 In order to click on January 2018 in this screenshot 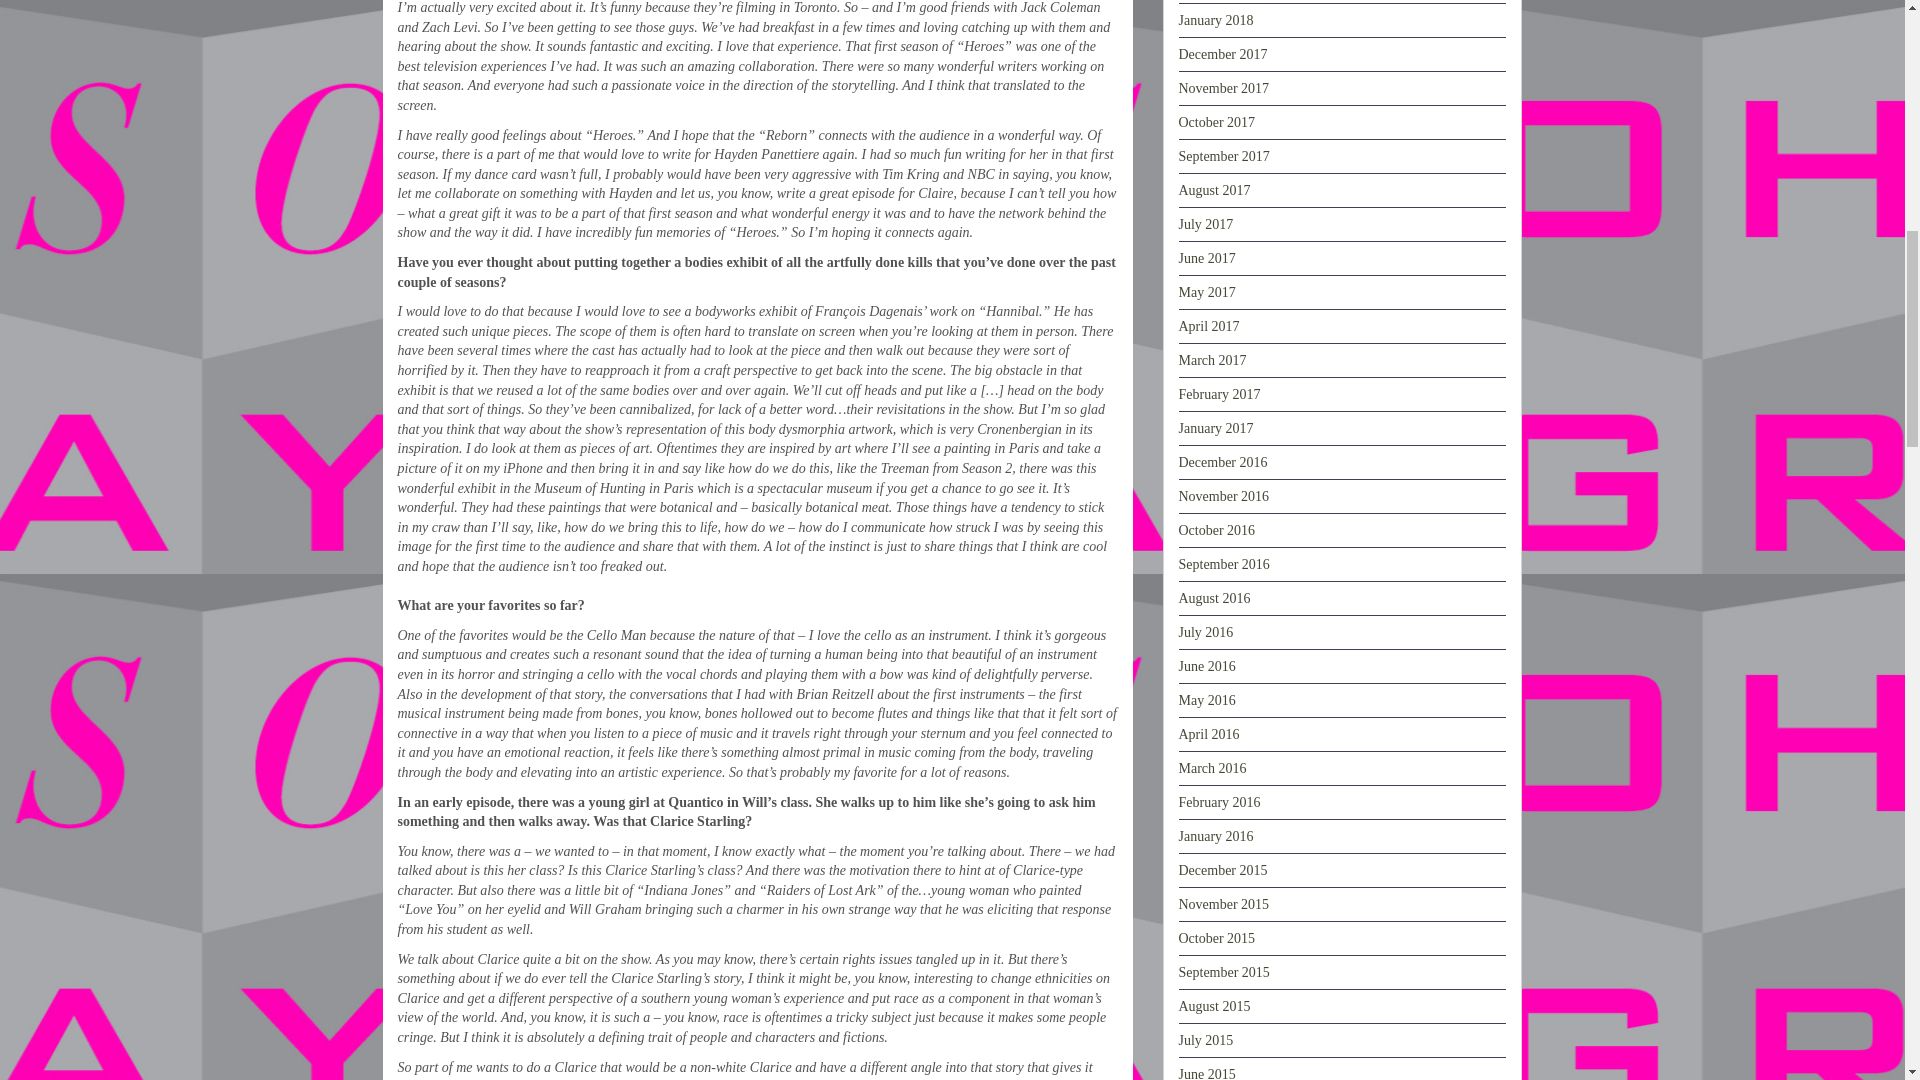, I will do `click(1216, 20)`.